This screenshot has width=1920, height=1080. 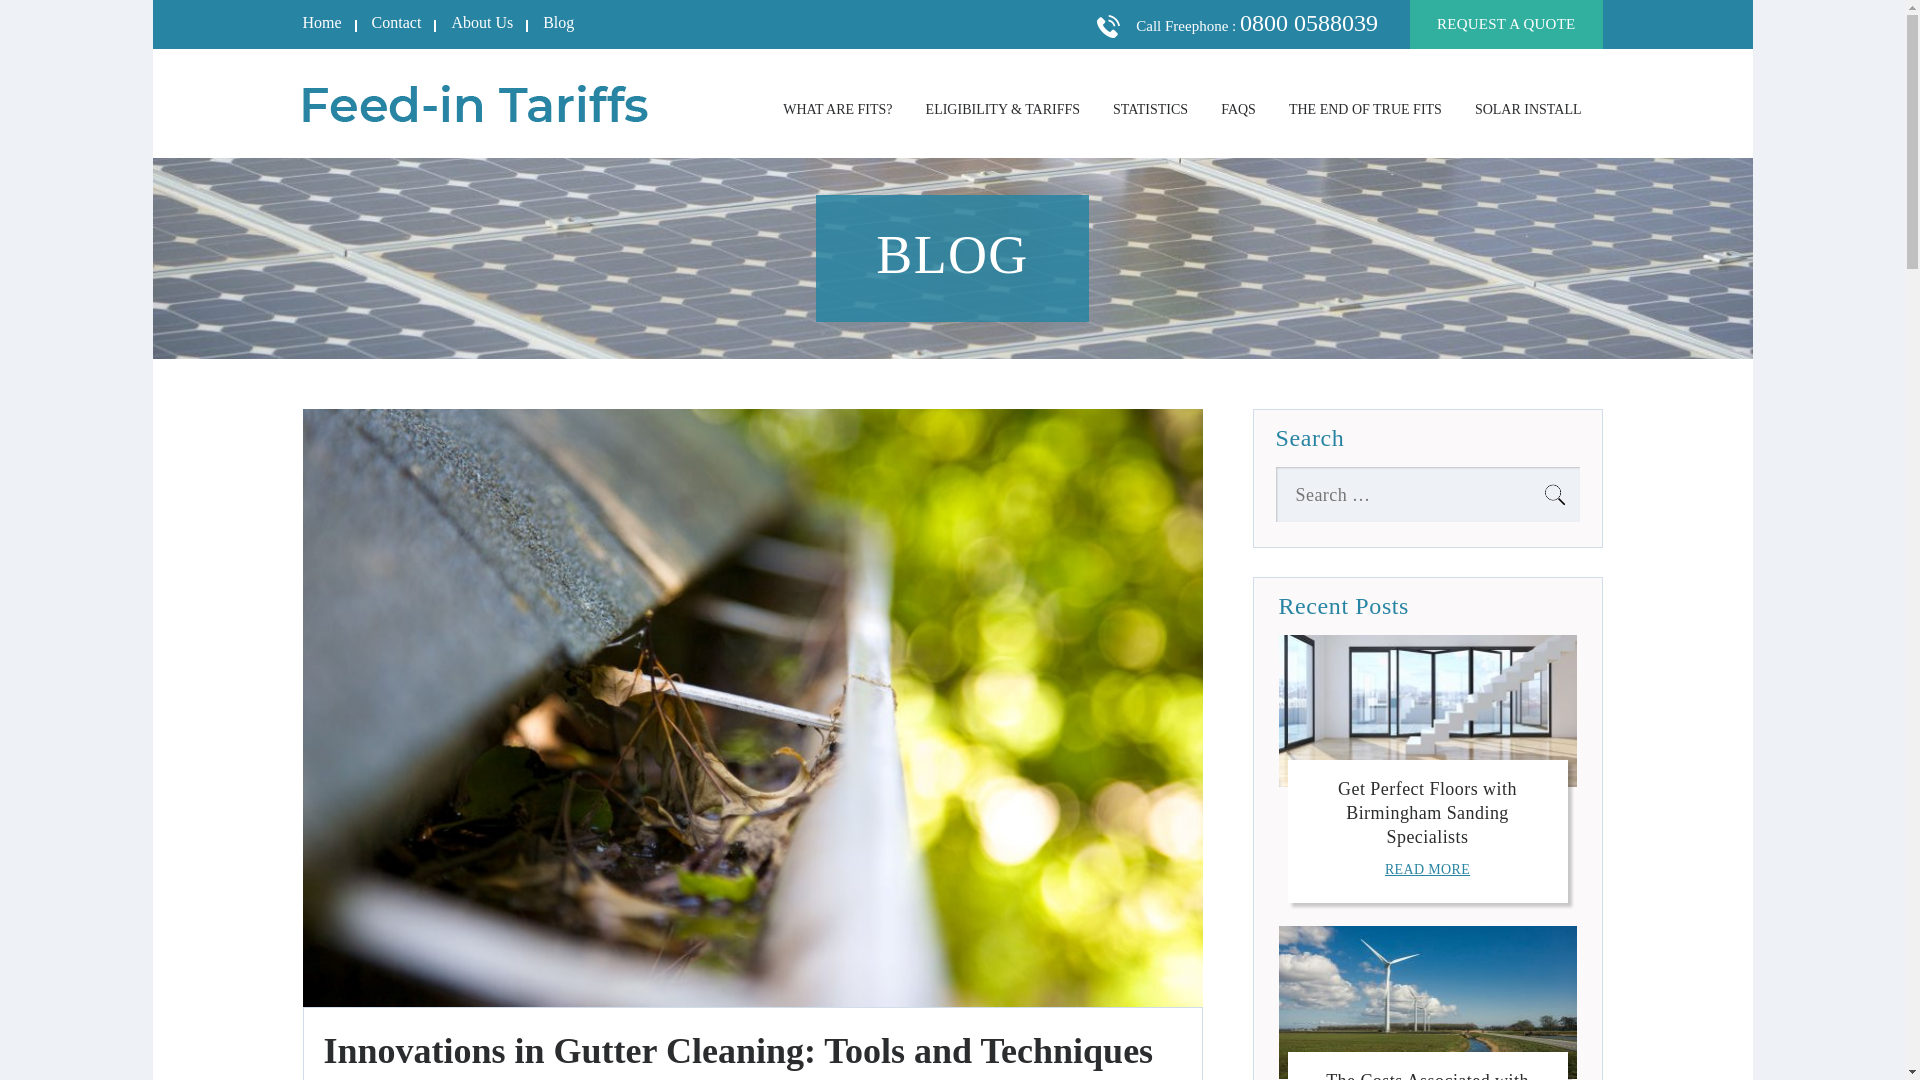 What do you see at coordinates (1309, 22) in the screenshot?
I see `0800 0588039` at bounding box center [1309, 22].